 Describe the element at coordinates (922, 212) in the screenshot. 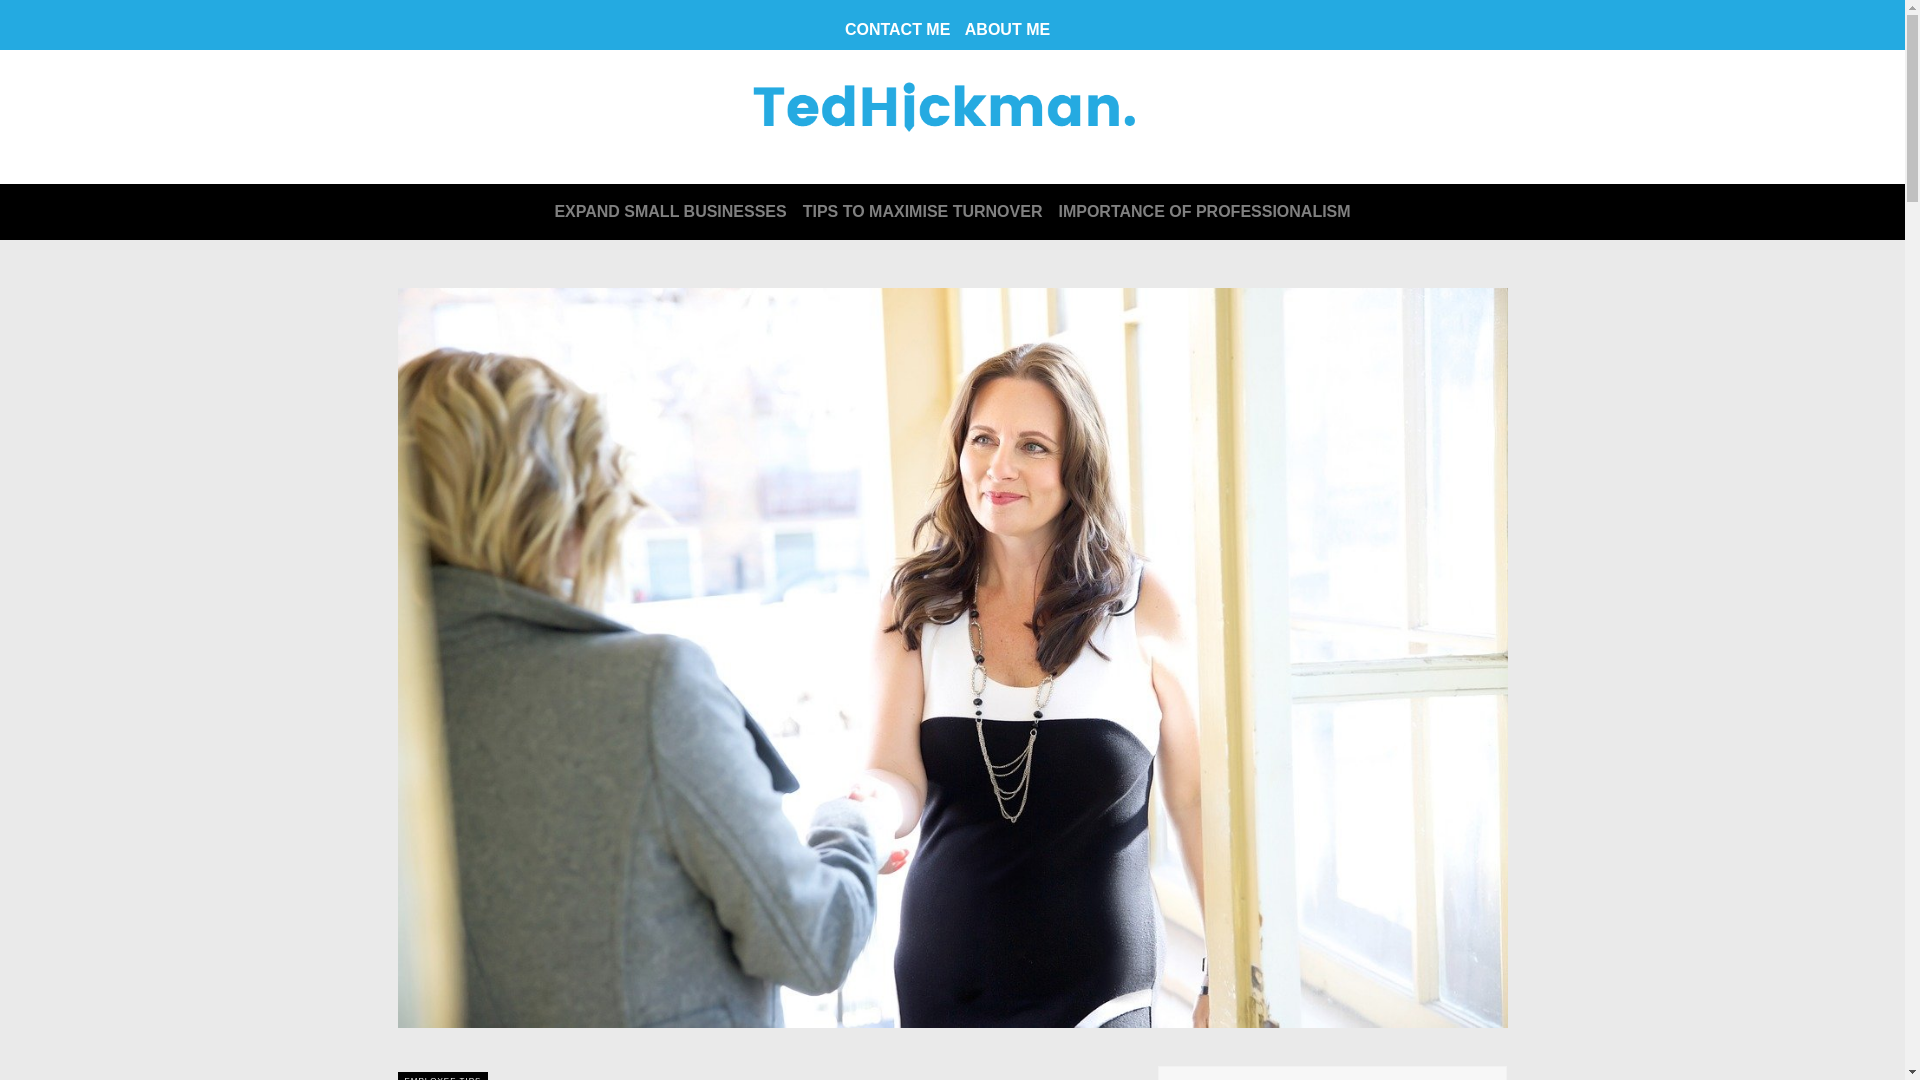

I see `Tips to Maximise Turnover` at that location.